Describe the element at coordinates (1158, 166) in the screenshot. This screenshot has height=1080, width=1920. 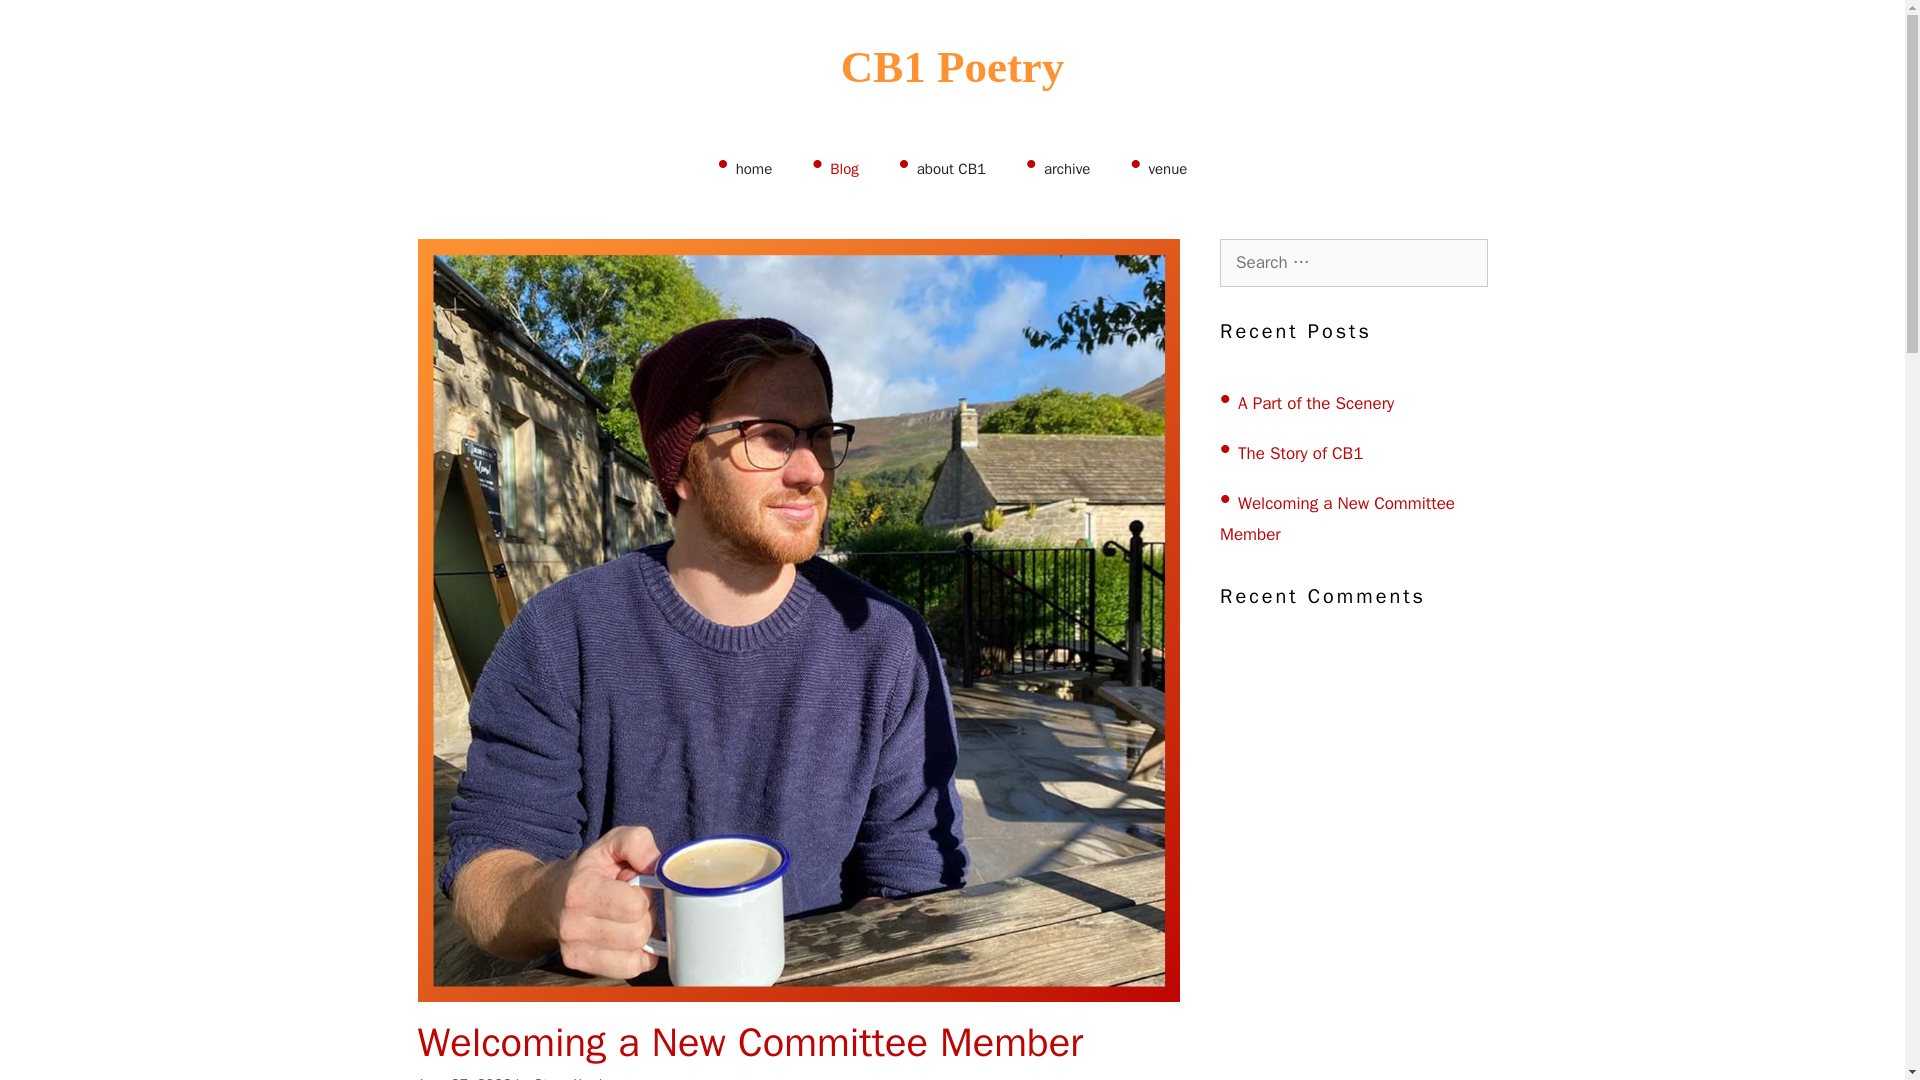
I see `venue` at that location.